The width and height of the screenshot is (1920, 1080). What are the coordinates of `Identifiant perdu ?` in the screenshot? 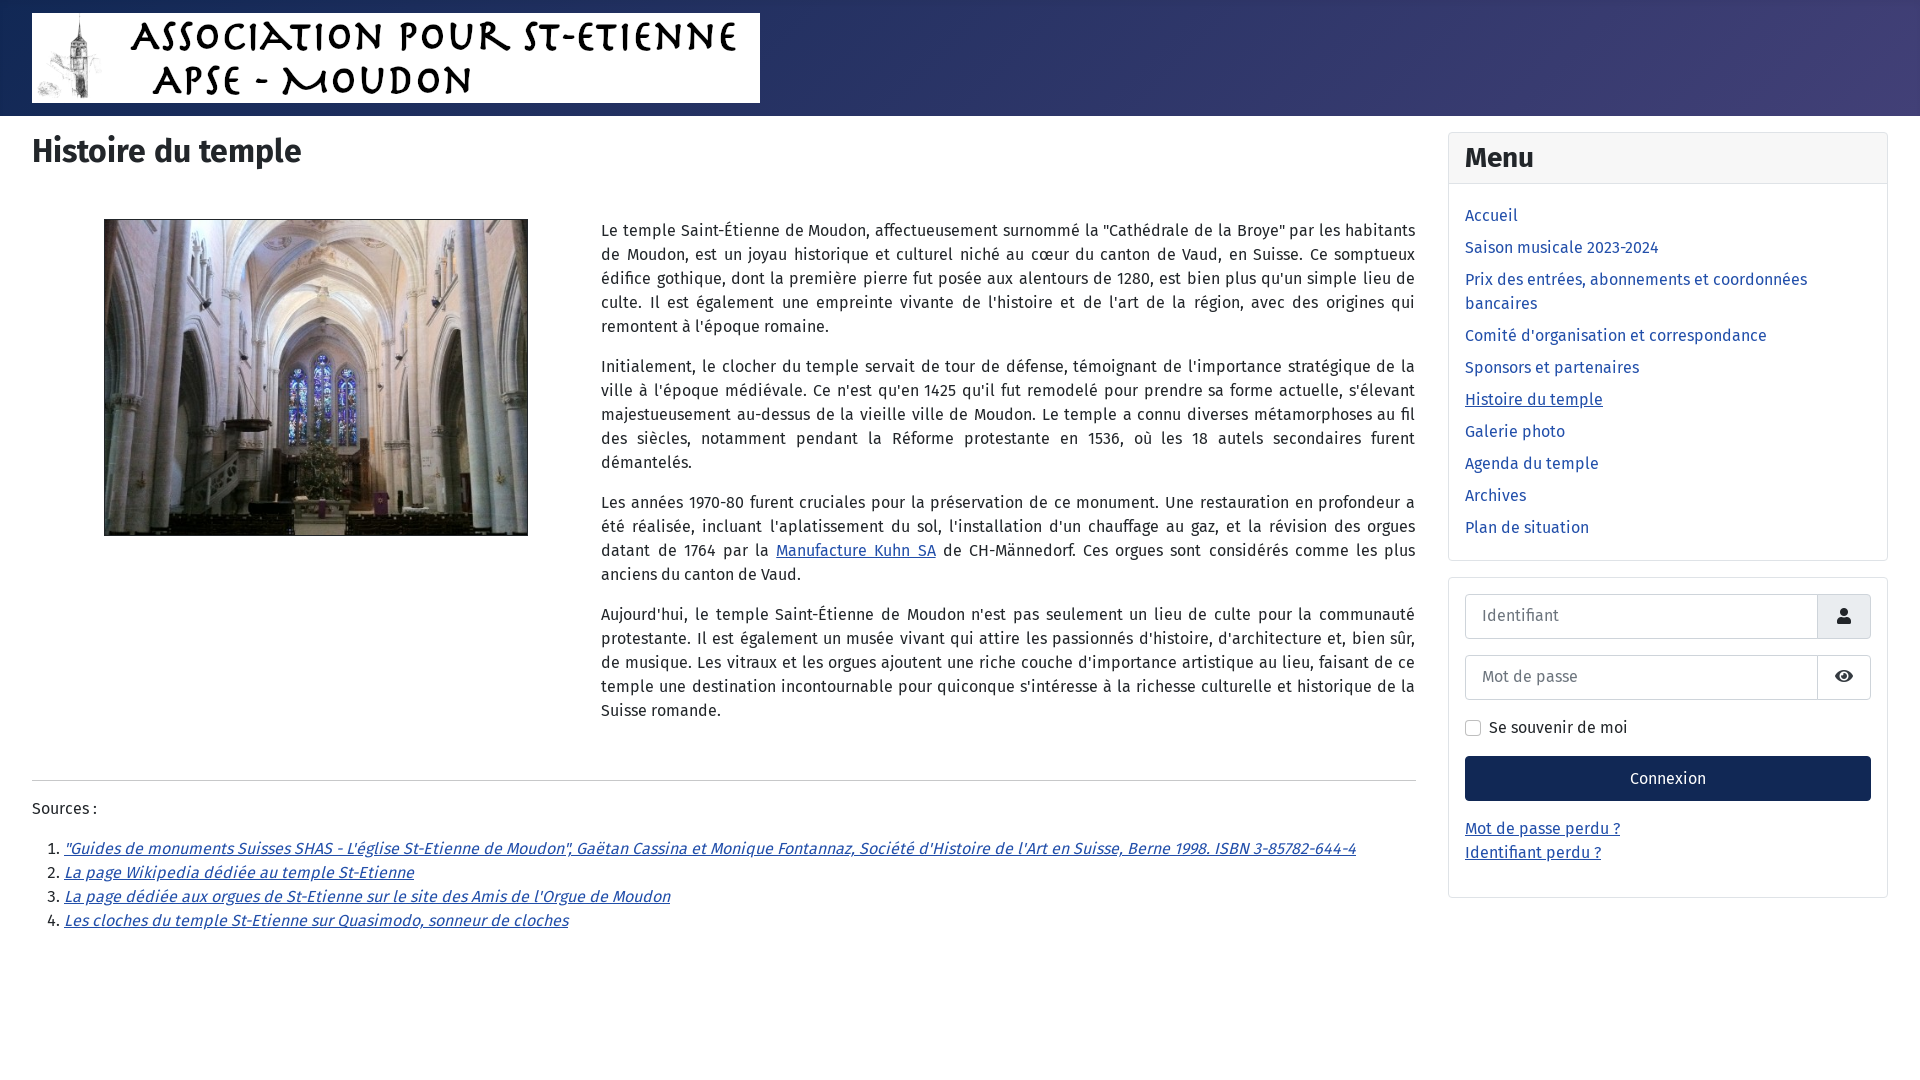 It's located at (1533, 852).